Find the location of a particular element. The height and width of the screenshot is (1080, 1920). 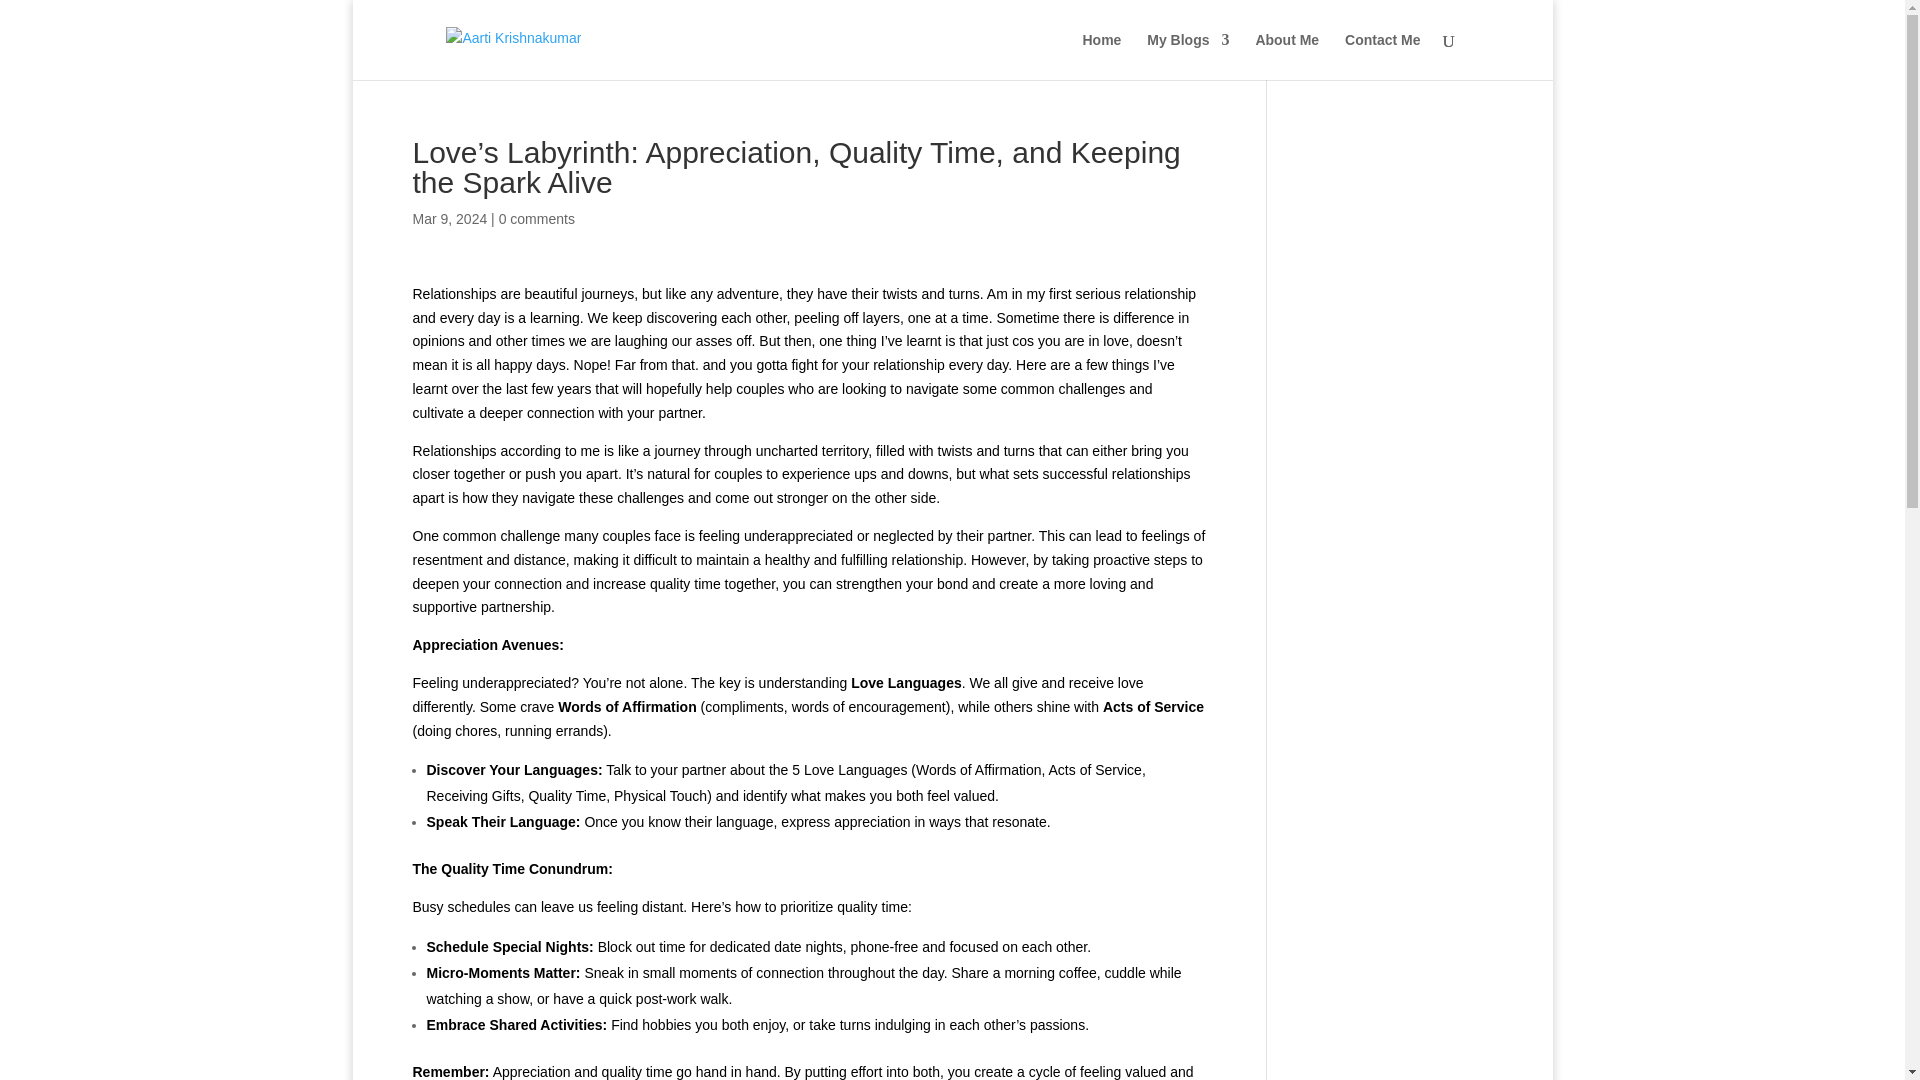

Contact Me is located at coordinates (1382, 56).